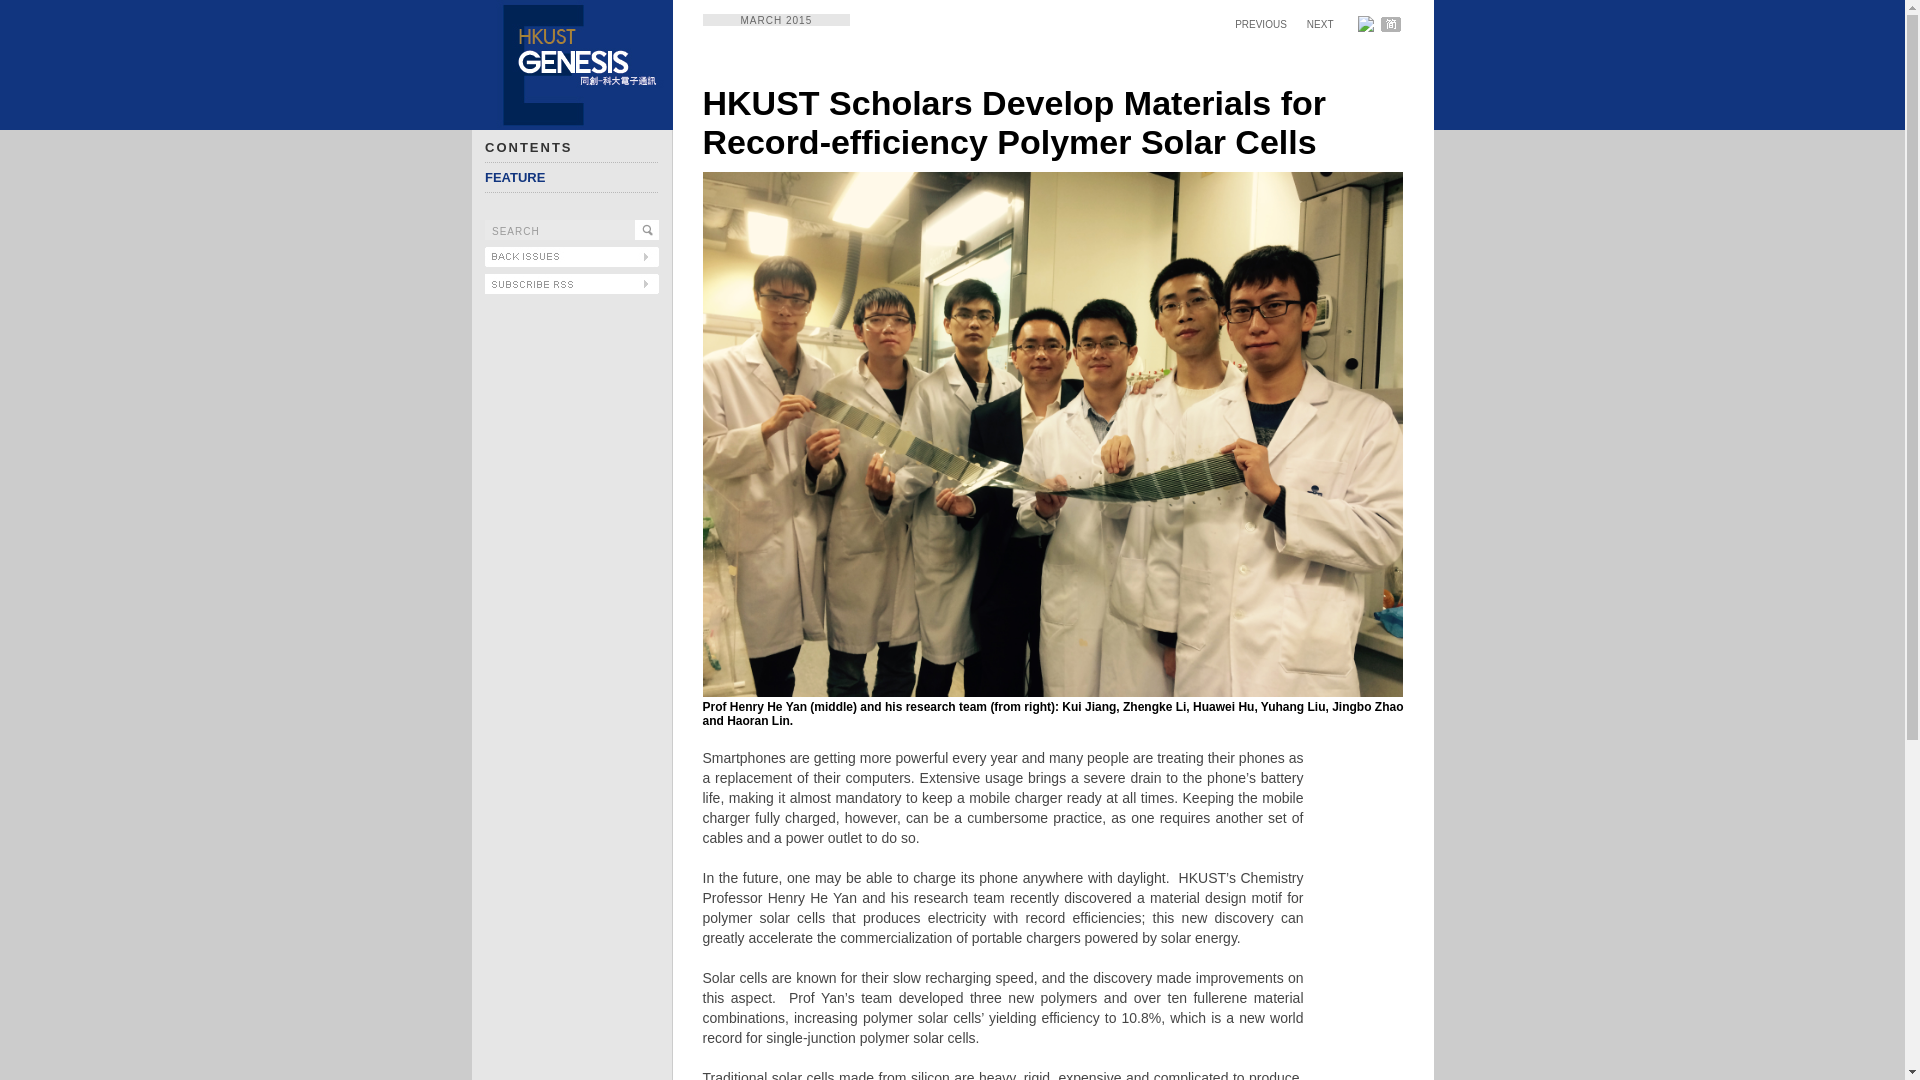  I want to click on PREVIOUS, so click(1260, 24).